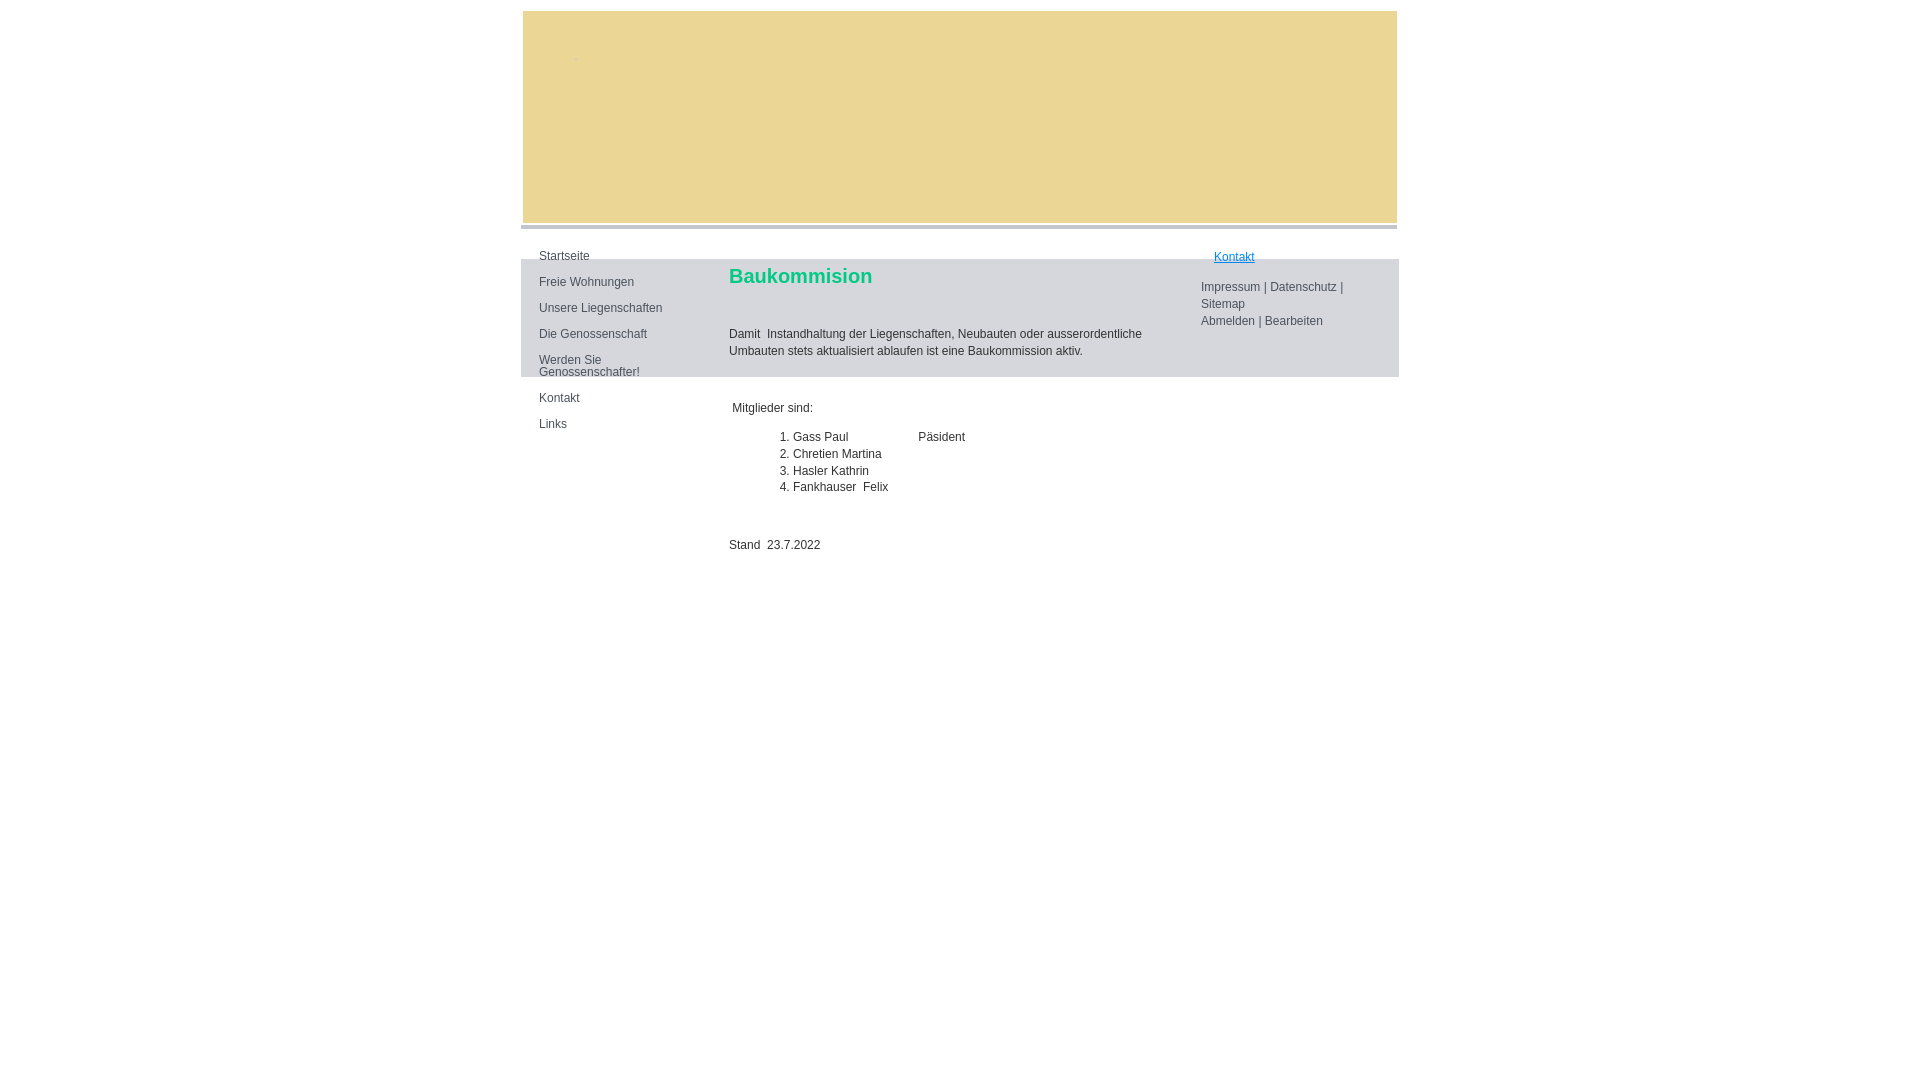  What do you see at coordinates (1230, 321) in the screenshot?
I see `Abmelden` at bounding box center [1230, 321].